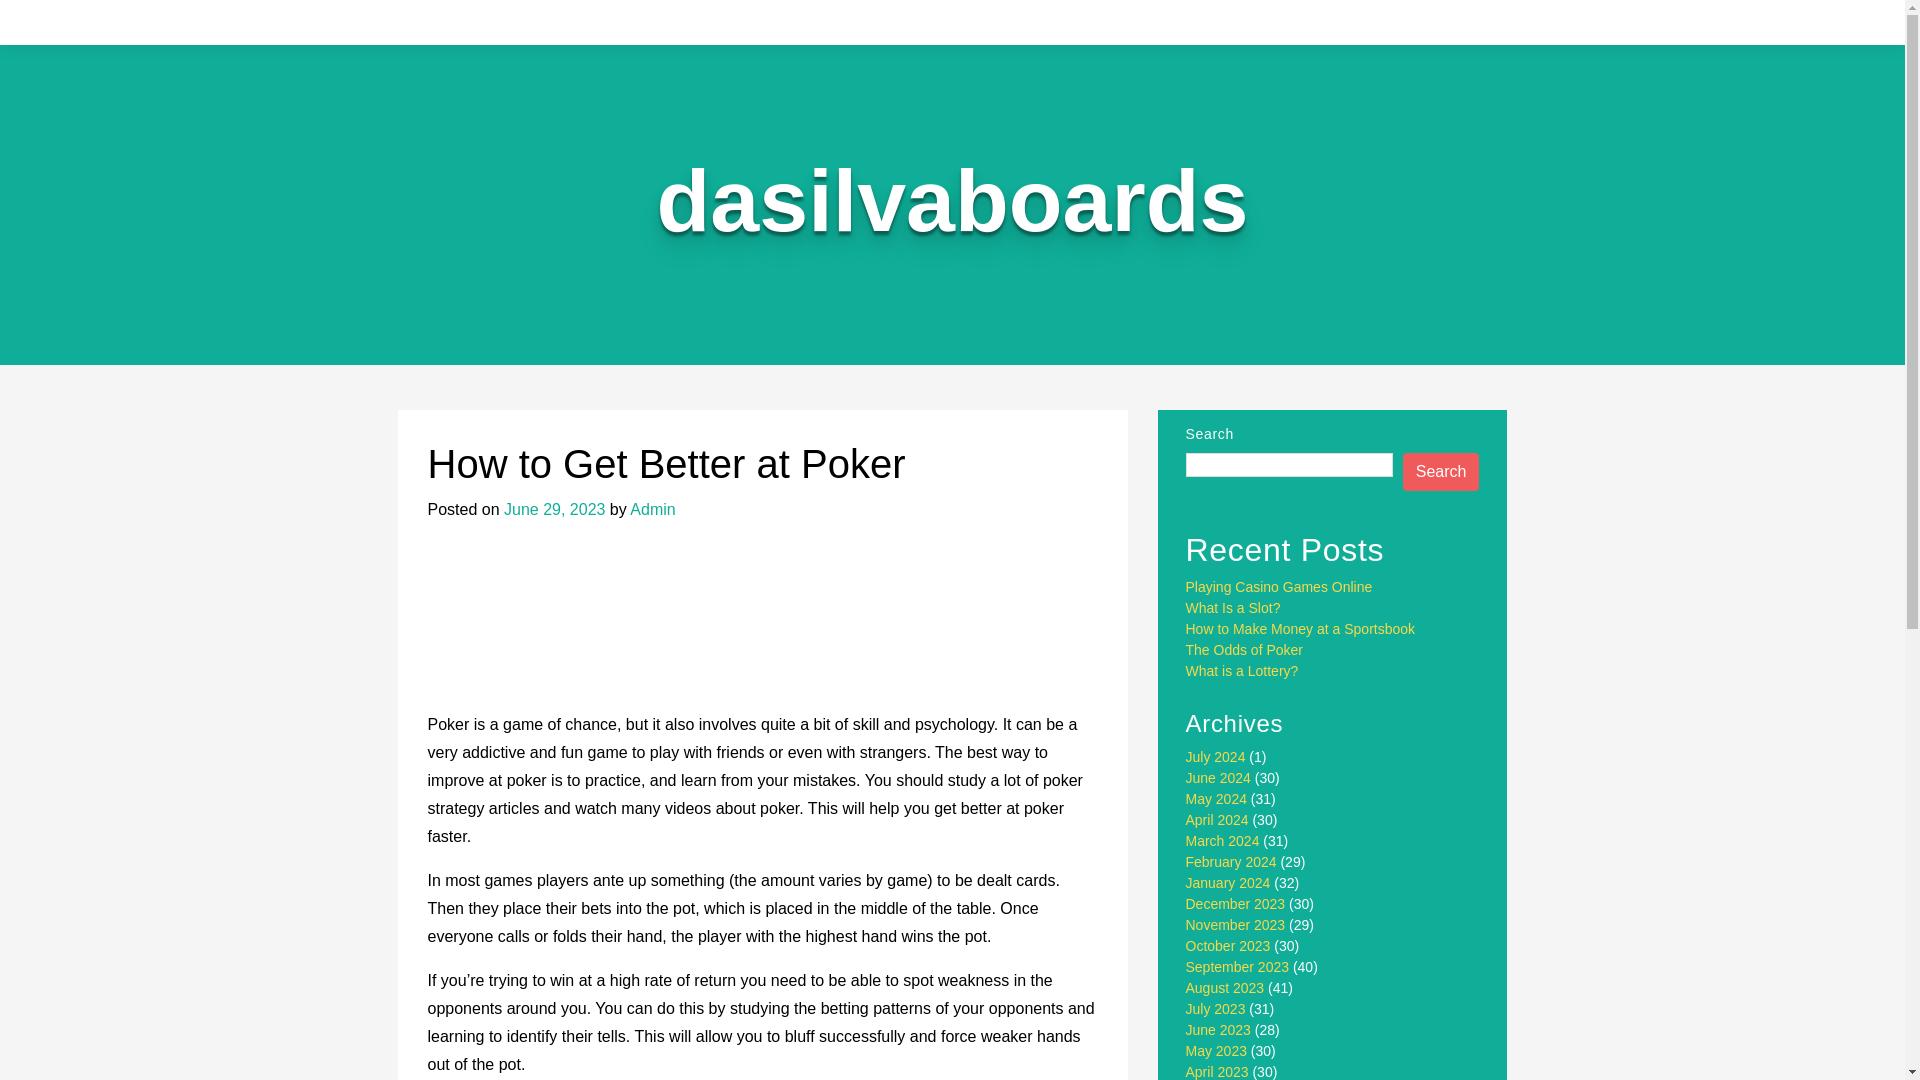 The height and width of the screenshot is (1080, 1920). What do you see at coordinates (1242, 671) in the screenshot?
I see `What is a Lottery?` at bounding box center [1242, 671].